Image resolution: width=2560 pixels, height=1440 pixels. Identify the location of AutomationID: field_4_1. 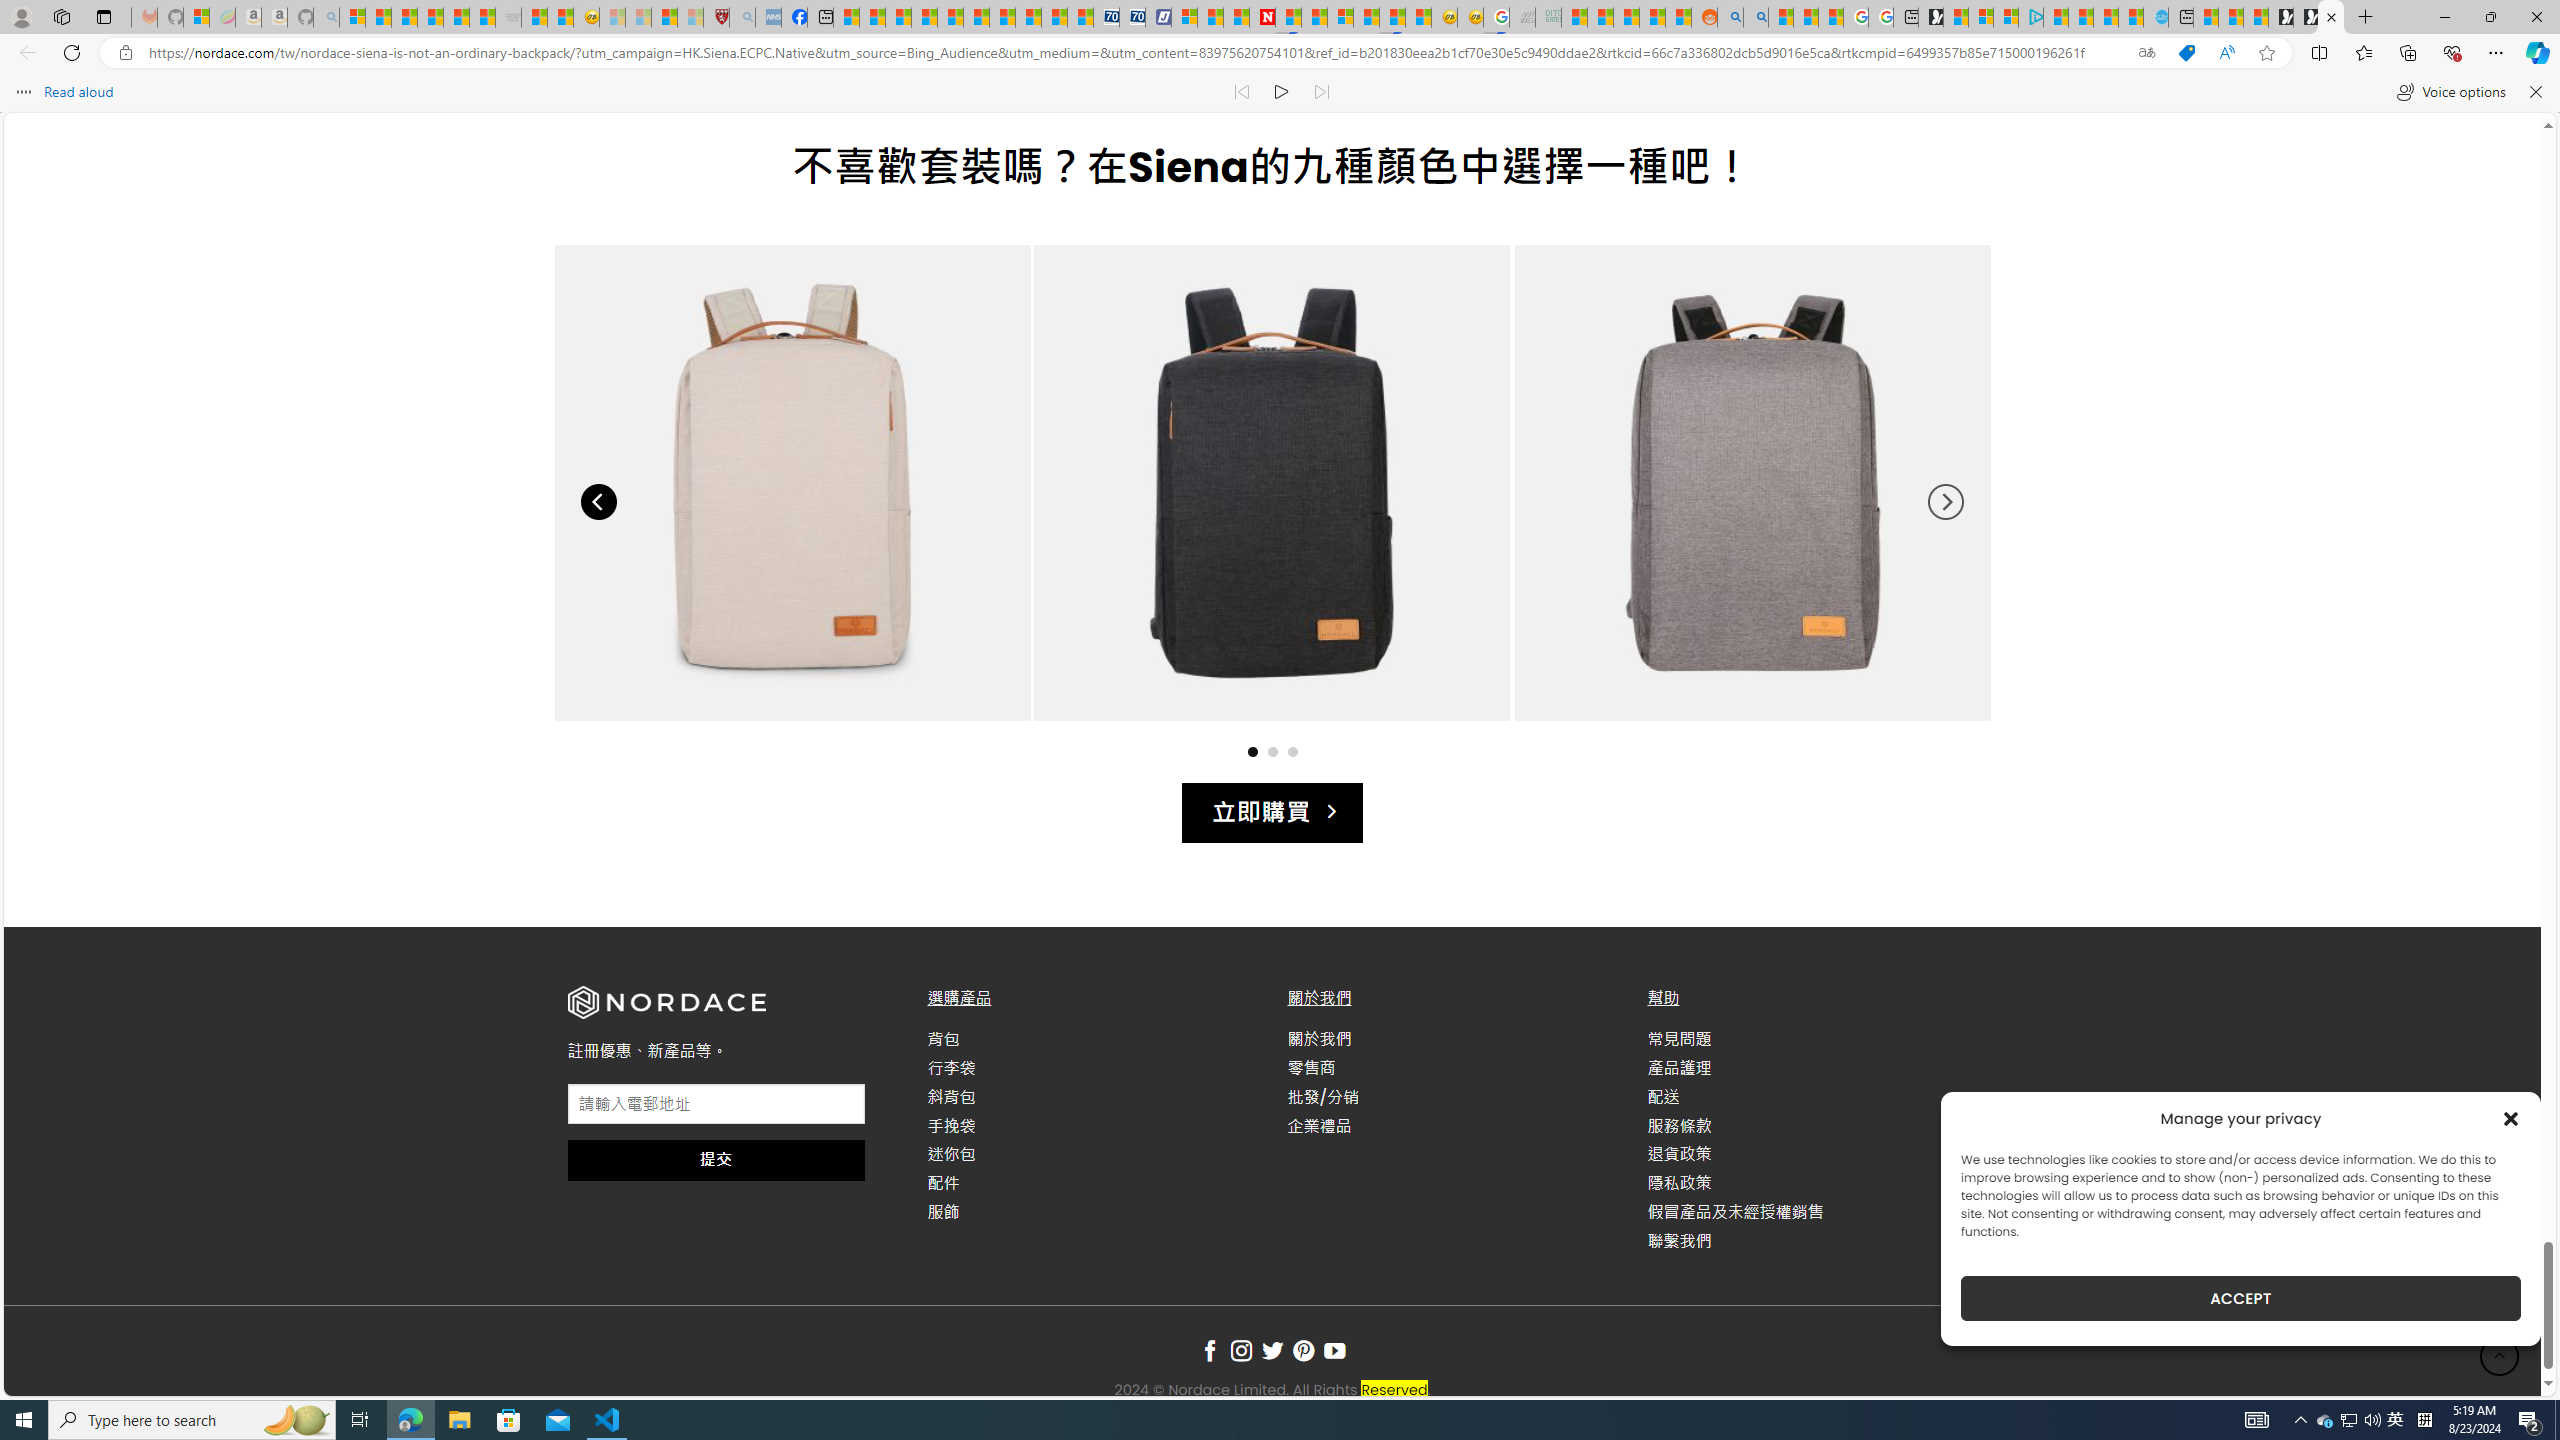
(715, 1106).